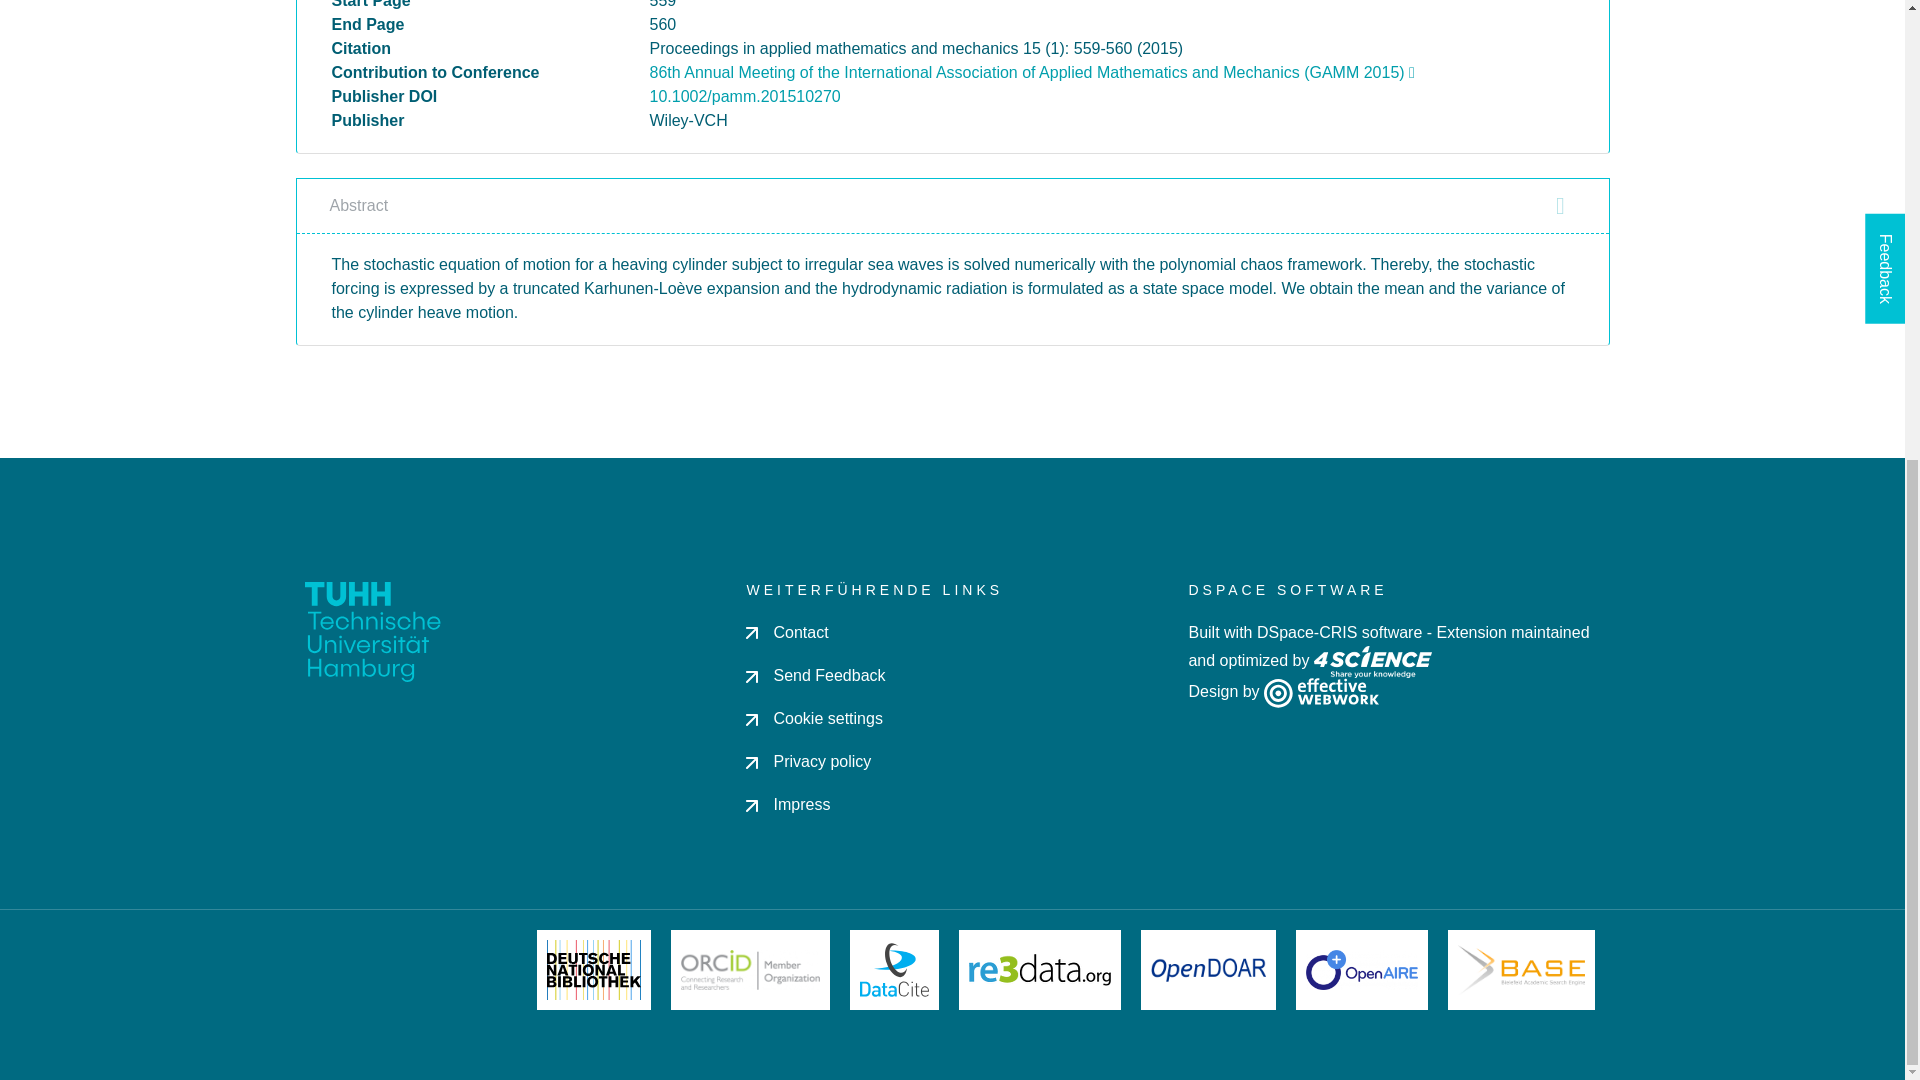 The image size is (1920, 1080). What do you see at coordinates (1560, 206) in the screenshot?
I see `Close section` at bounding box center [1560, 206].